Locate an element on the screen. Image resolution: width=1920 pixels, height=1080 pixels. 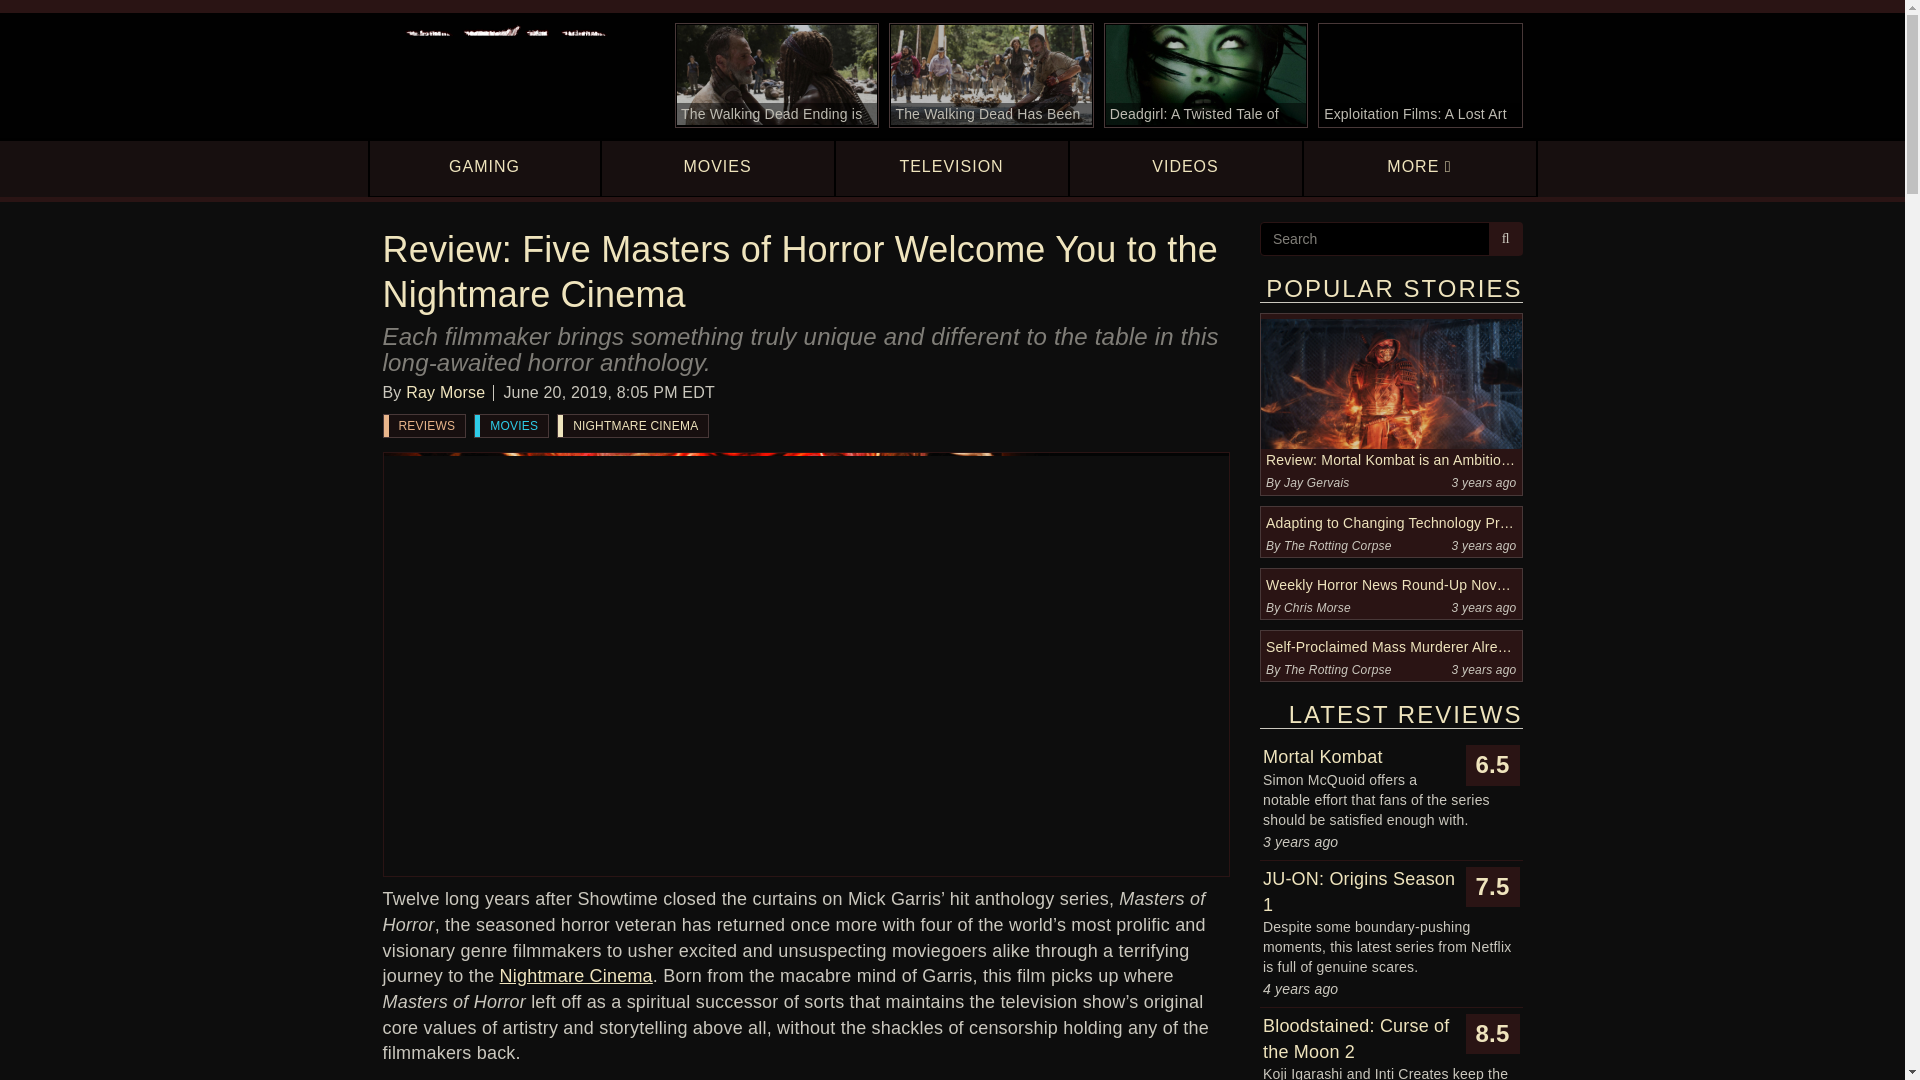
Ray Morse is located at coordinates (445, 392).